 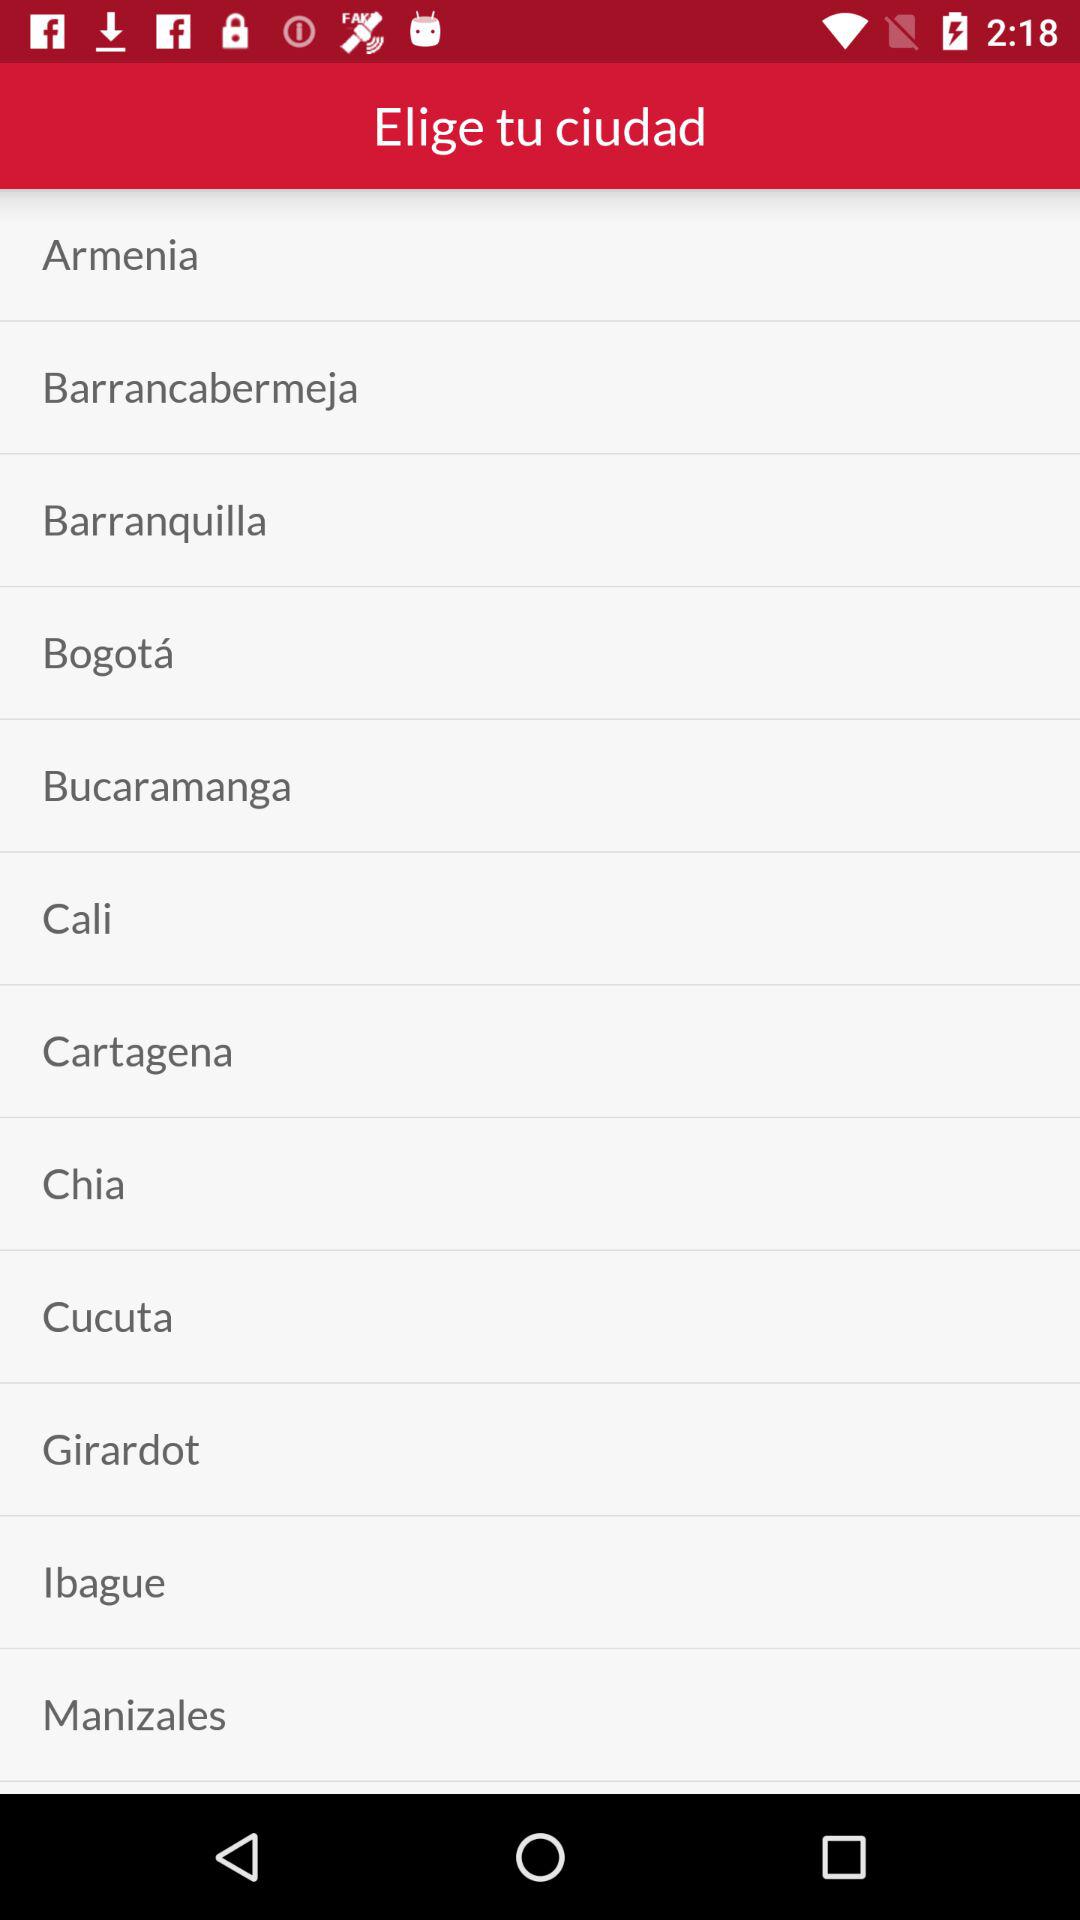 I want to click on press the manizales icon, so click(x=134, y=1714).